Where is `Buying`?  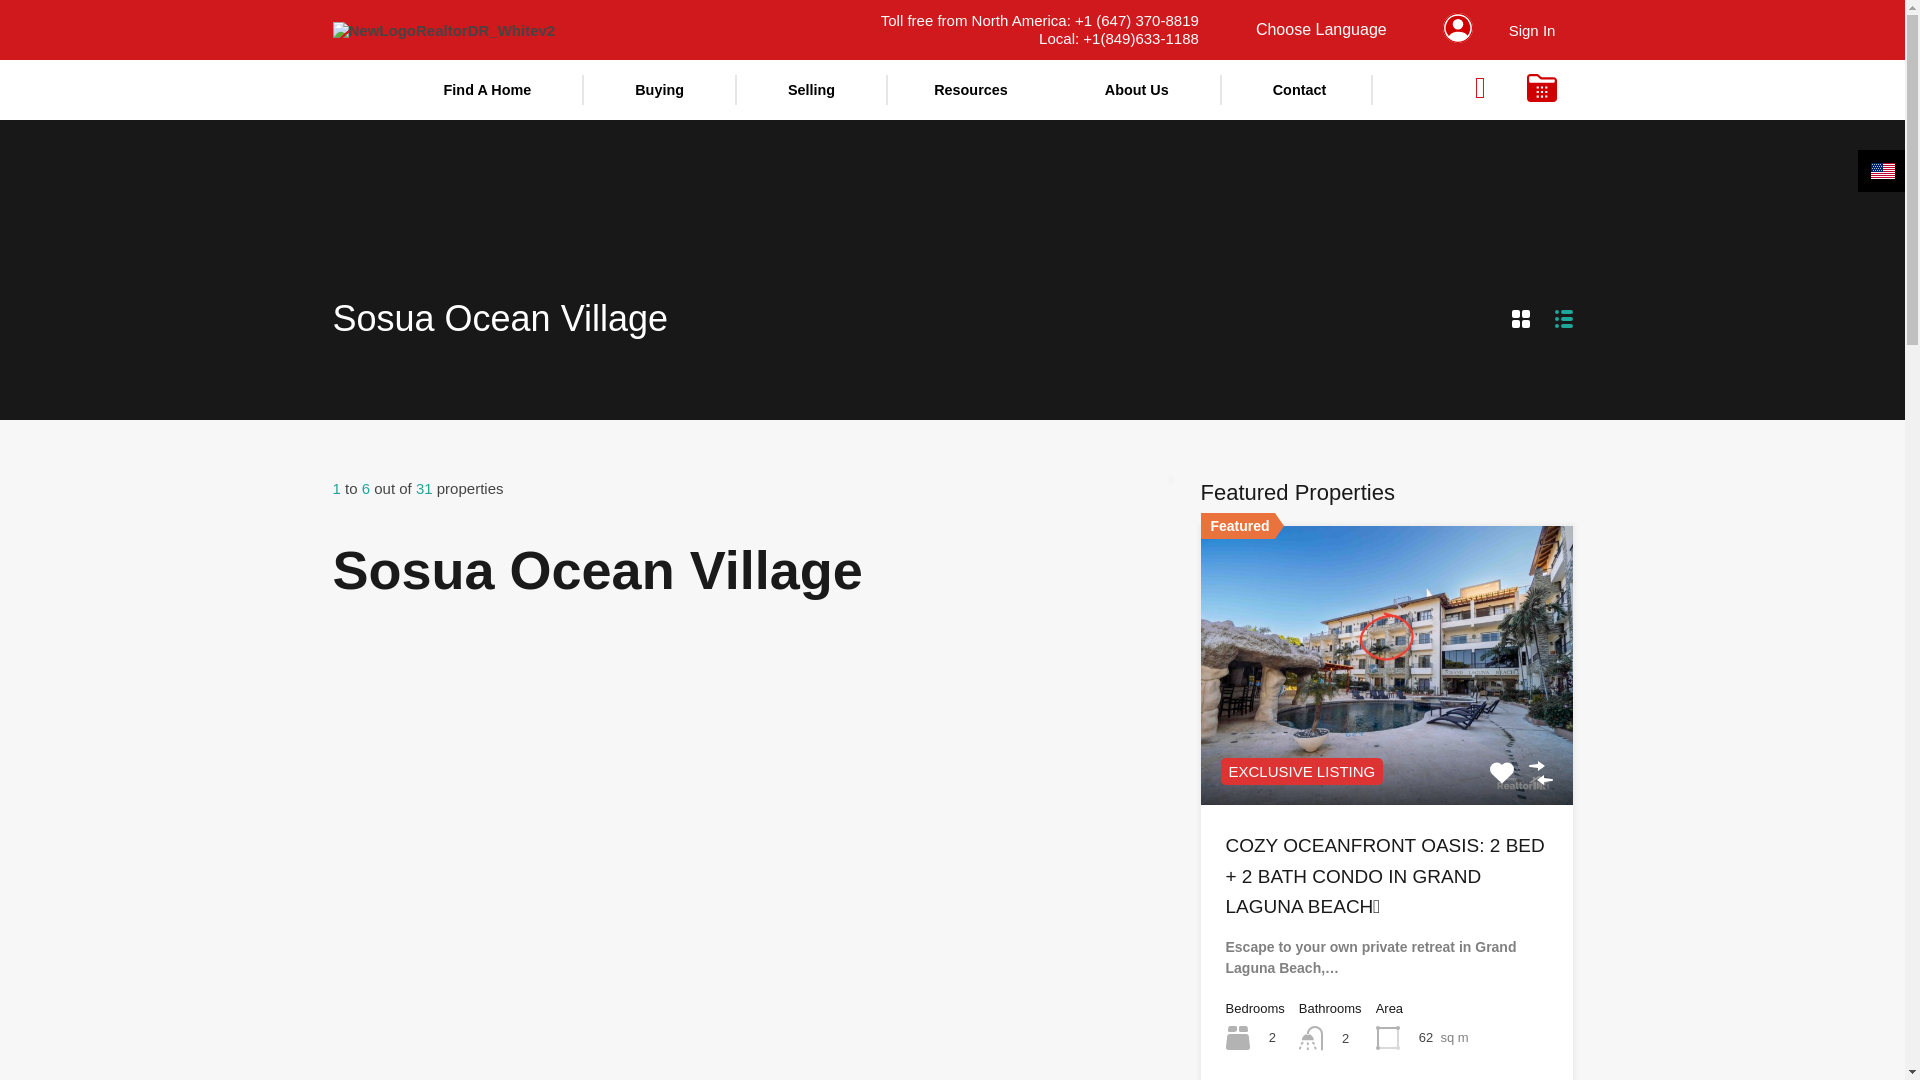
Buying is located at coordinates (659, 90).